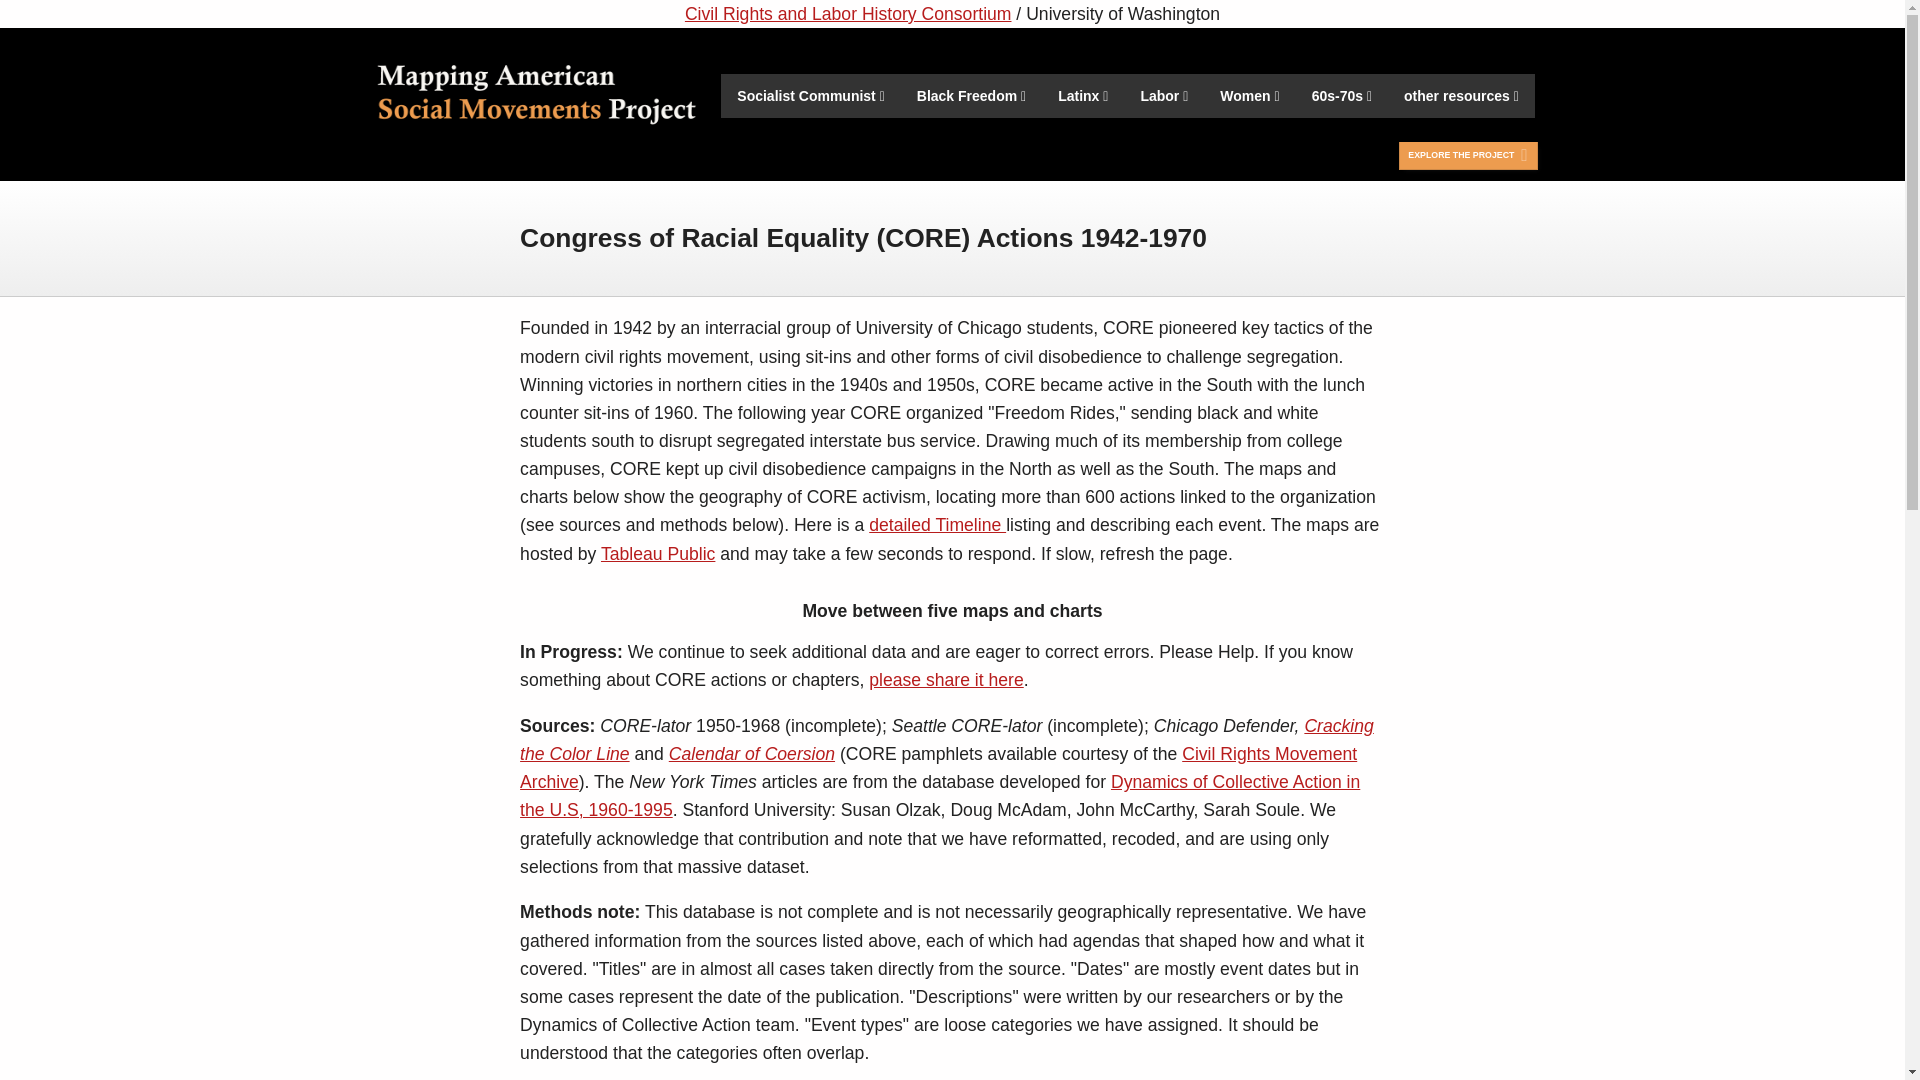 This screenshot has width=1920, height=1080. Describe the element at coordinates (1163, 96) in the screenshot. I see `Labor` at that location.